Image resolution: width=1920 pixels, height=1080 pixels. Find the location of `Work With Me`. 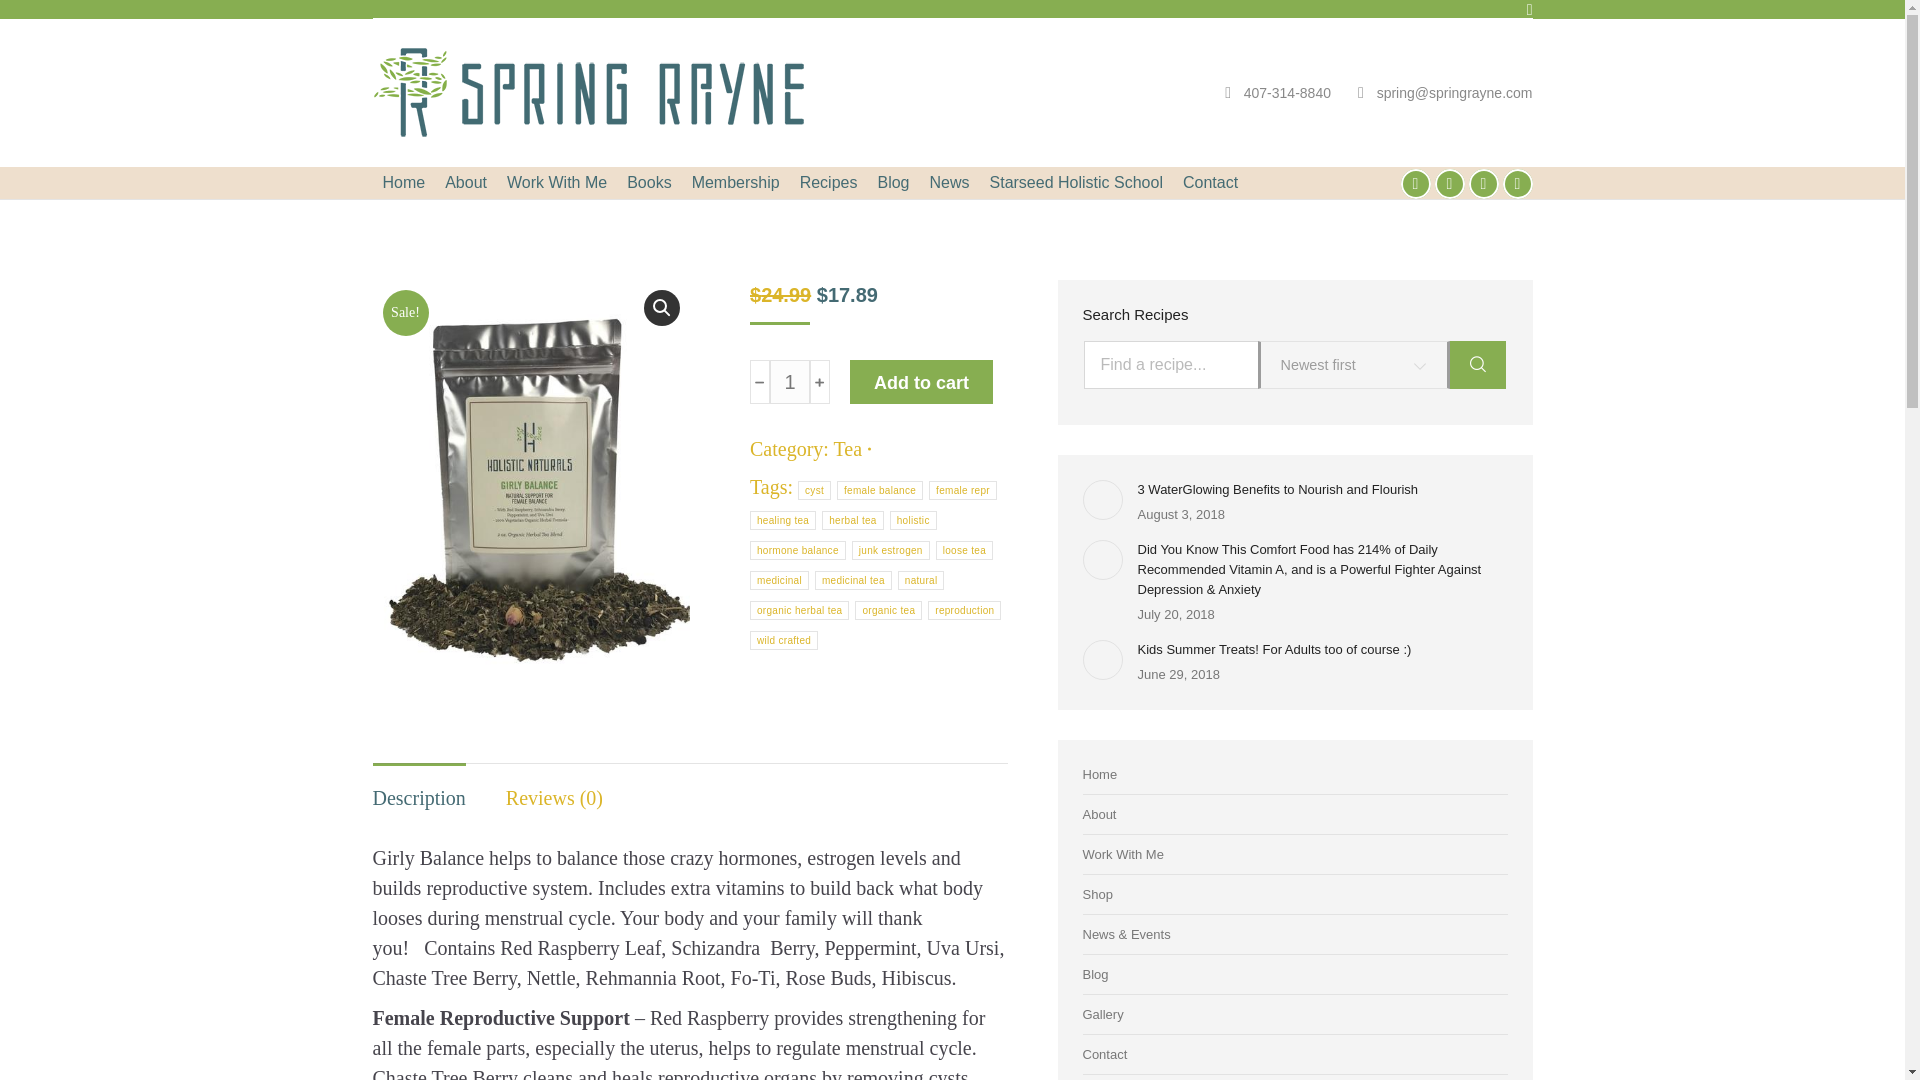

Work With Me is located at coordinates (556, 182).